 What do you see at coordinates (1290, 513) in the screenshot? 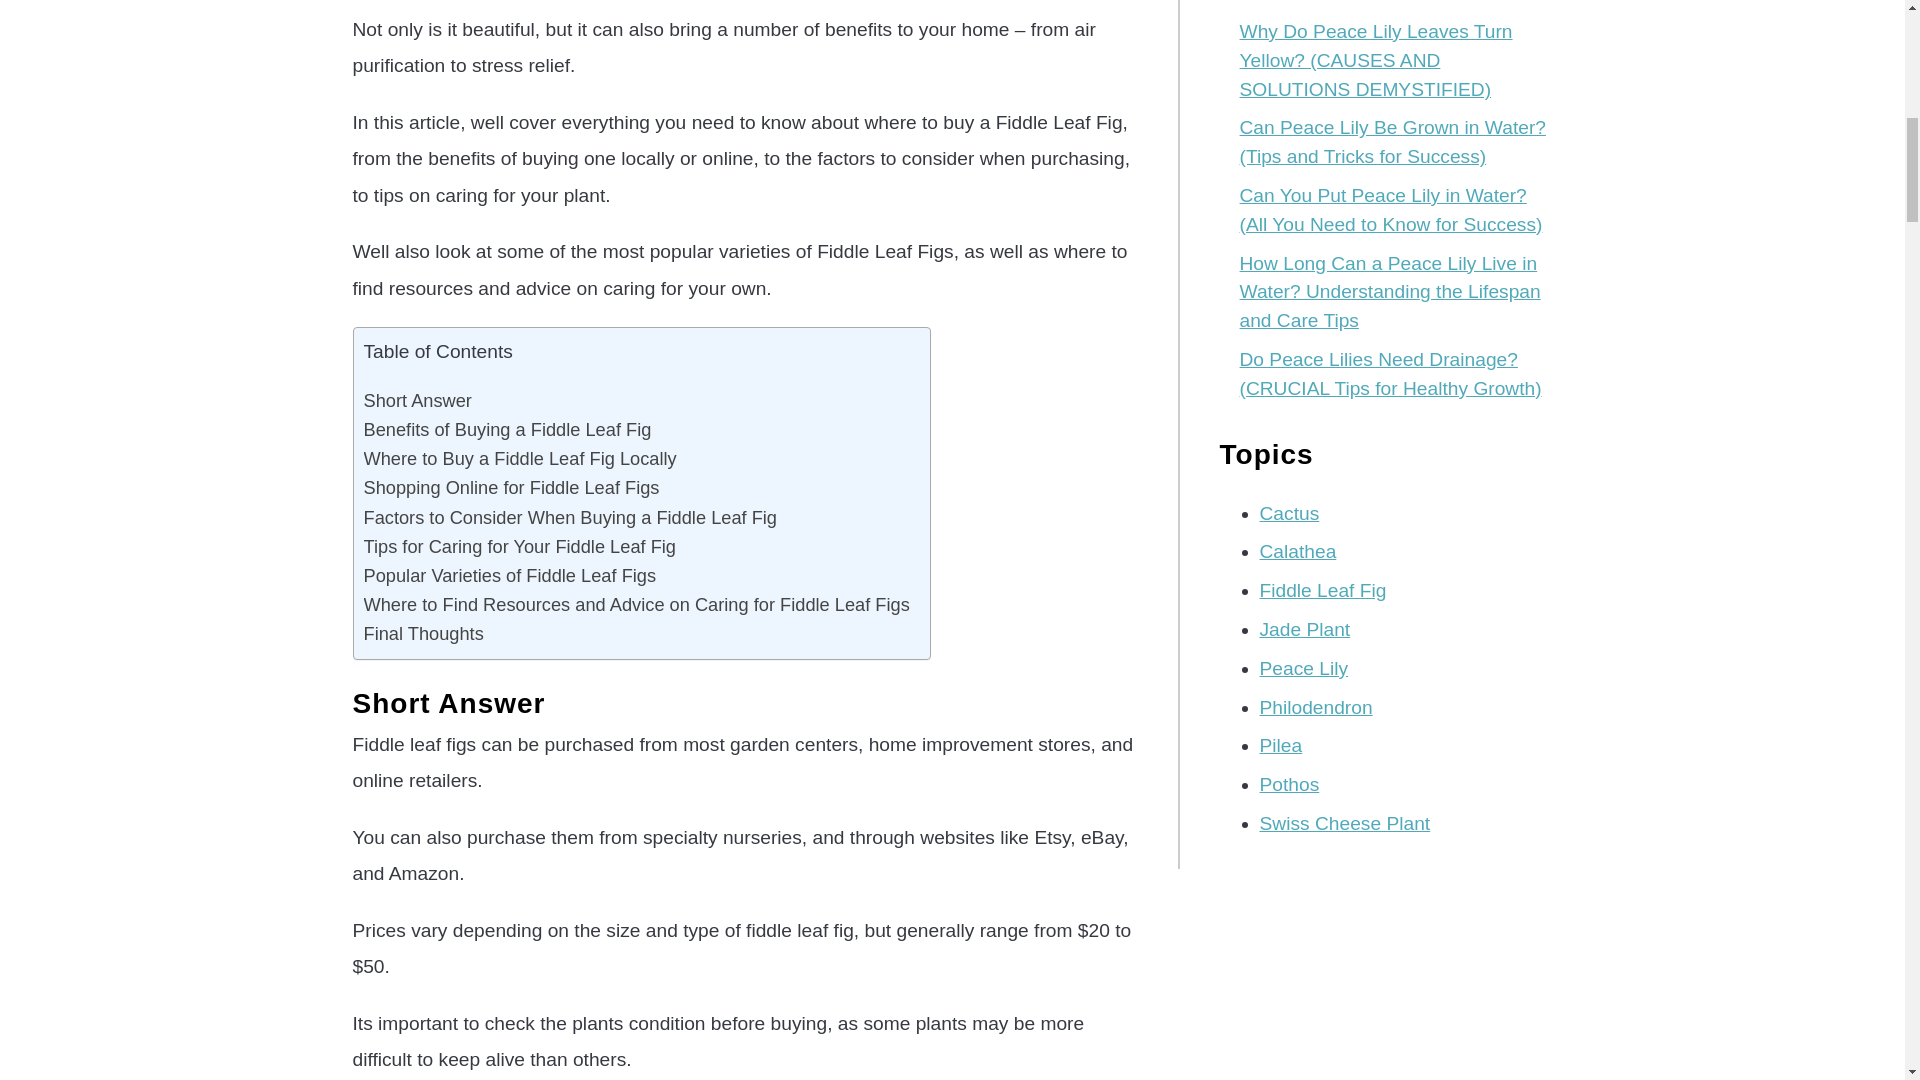
I see `Cactus` at bounding box center [1290, 513].